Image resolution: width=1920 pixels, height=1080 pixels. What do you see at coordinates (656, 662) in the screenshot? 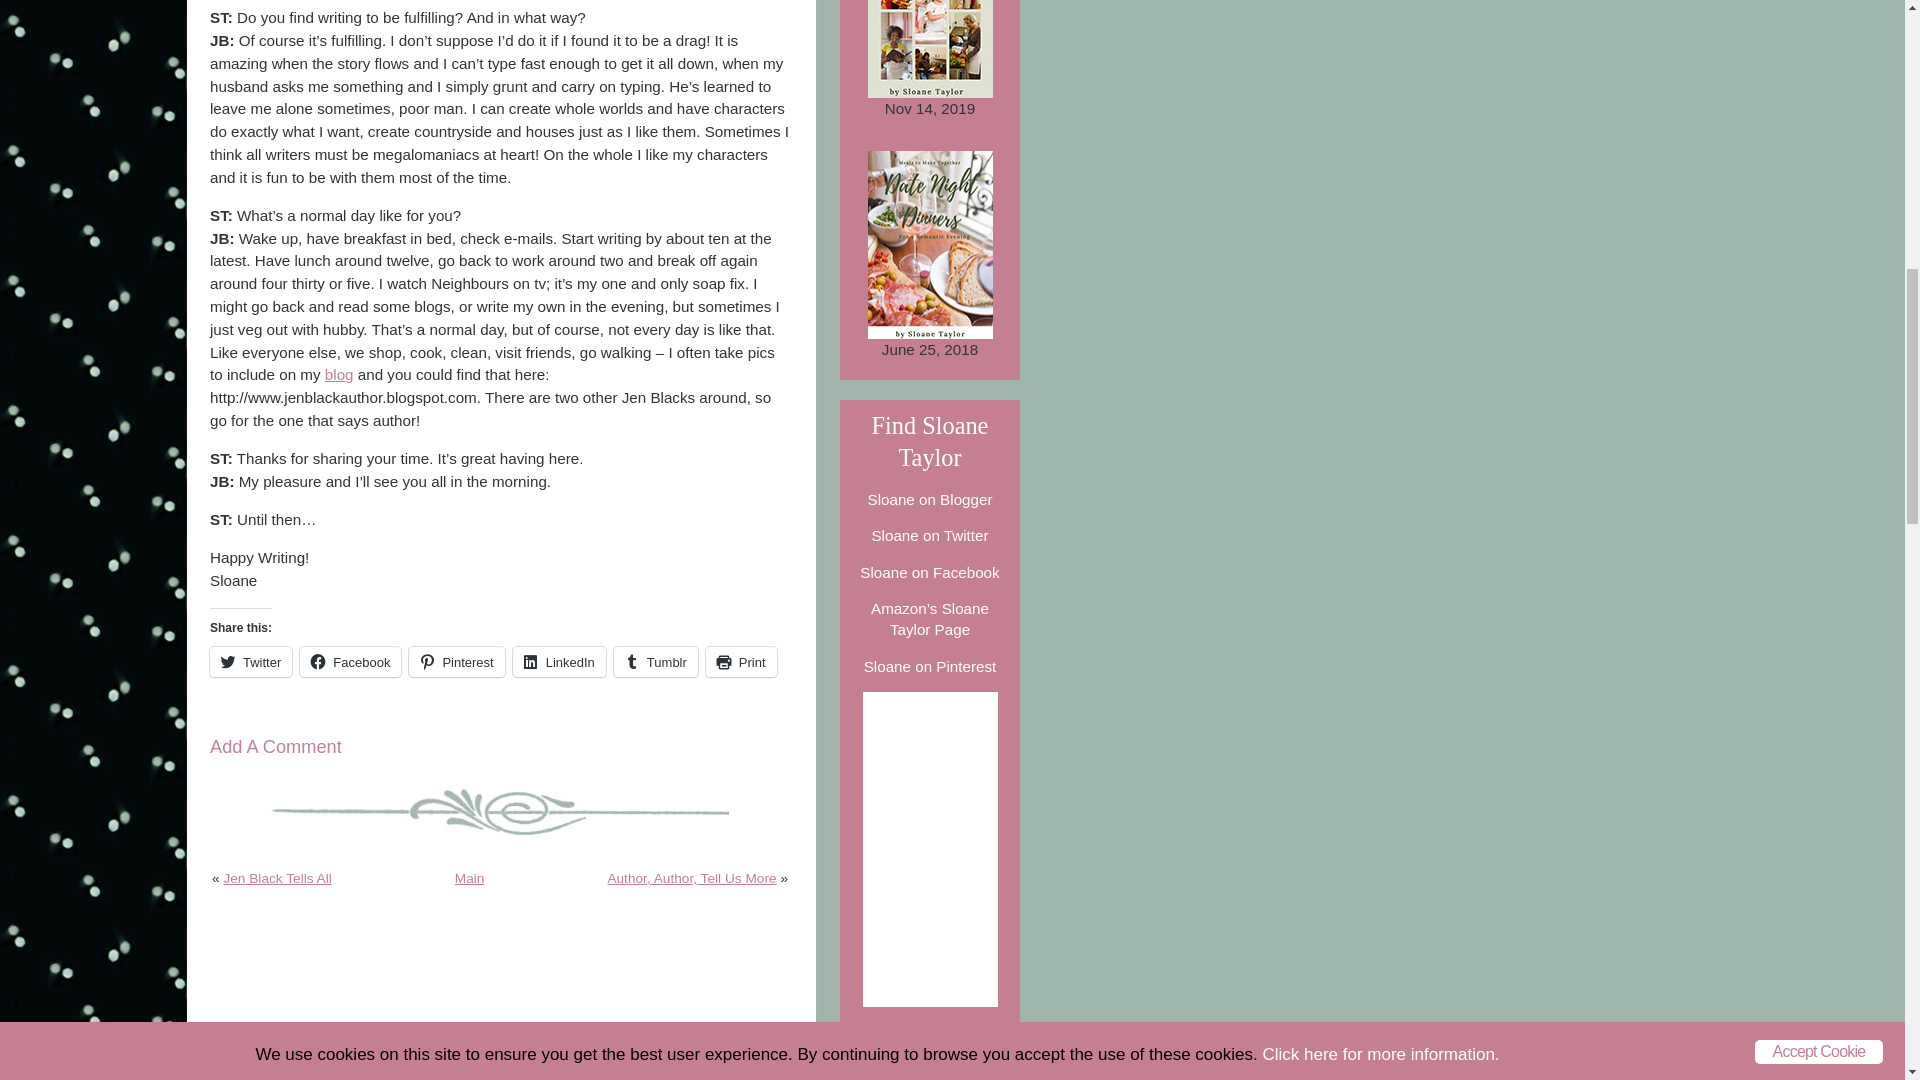
I see `Tumblr` at bounding box center [656, 662].